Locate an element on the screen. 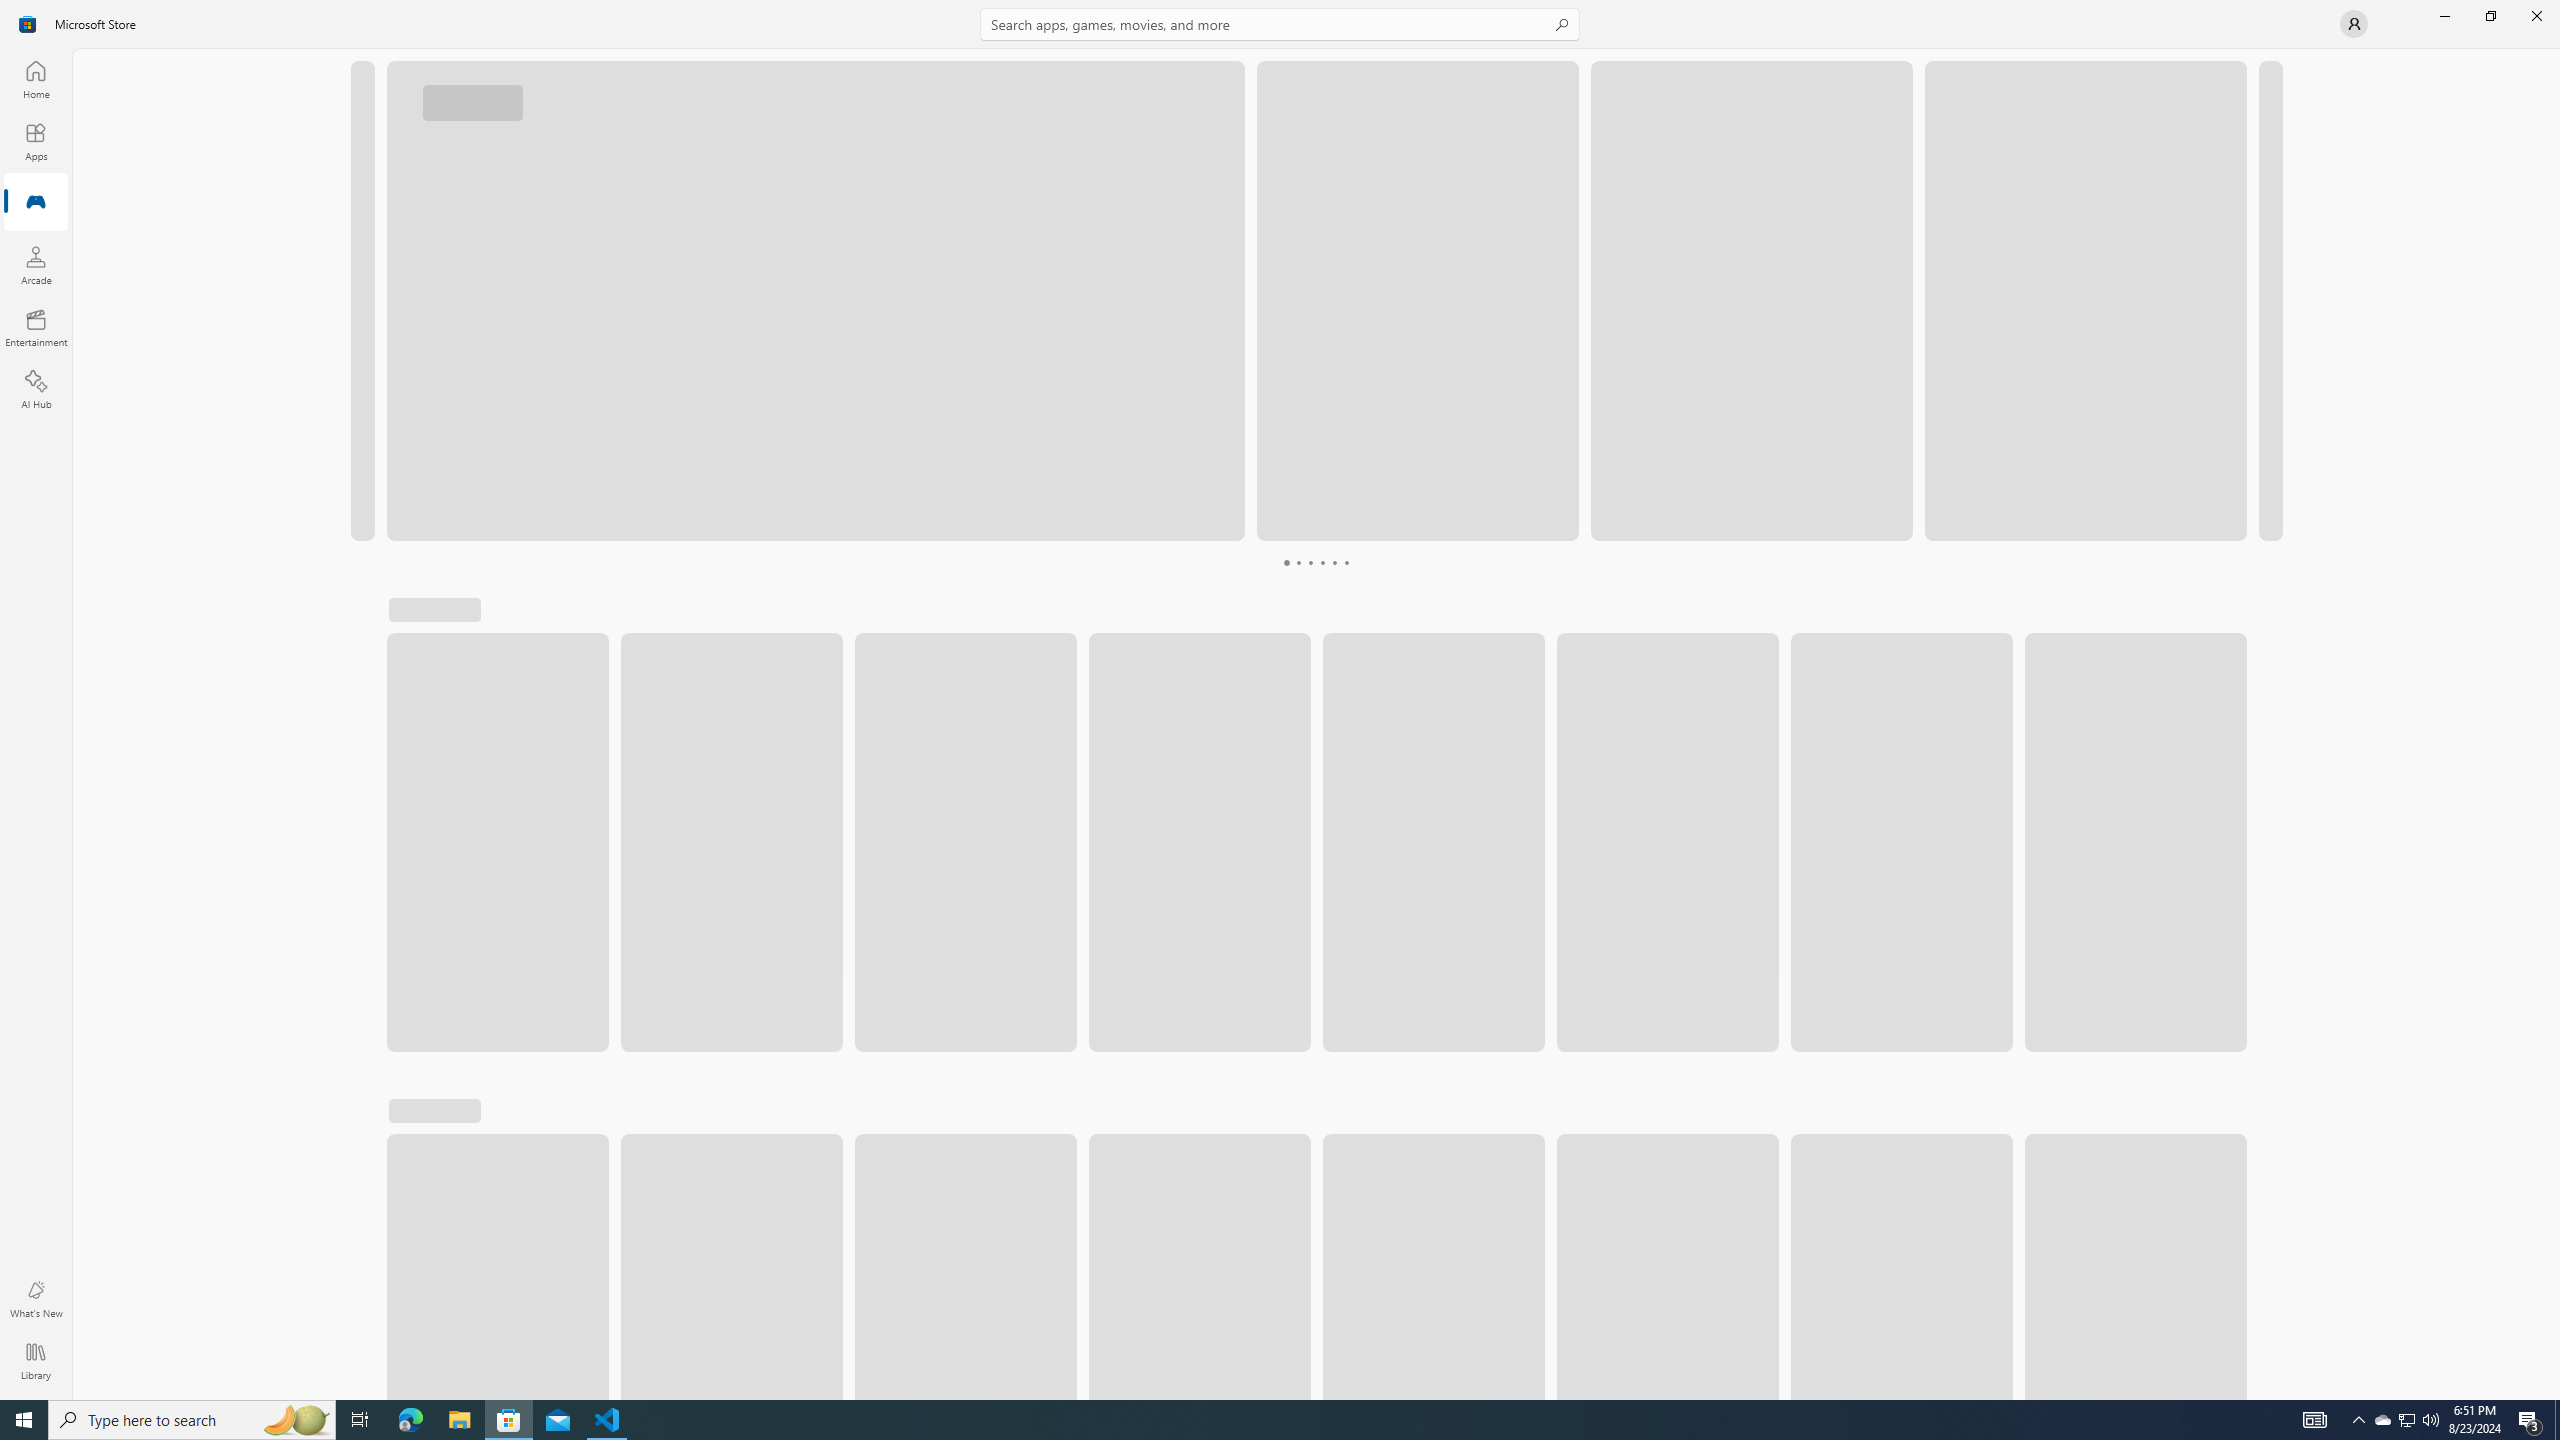 This screenshot has width=2560, height=1440. Casino is located at coordinates (1782, 619).